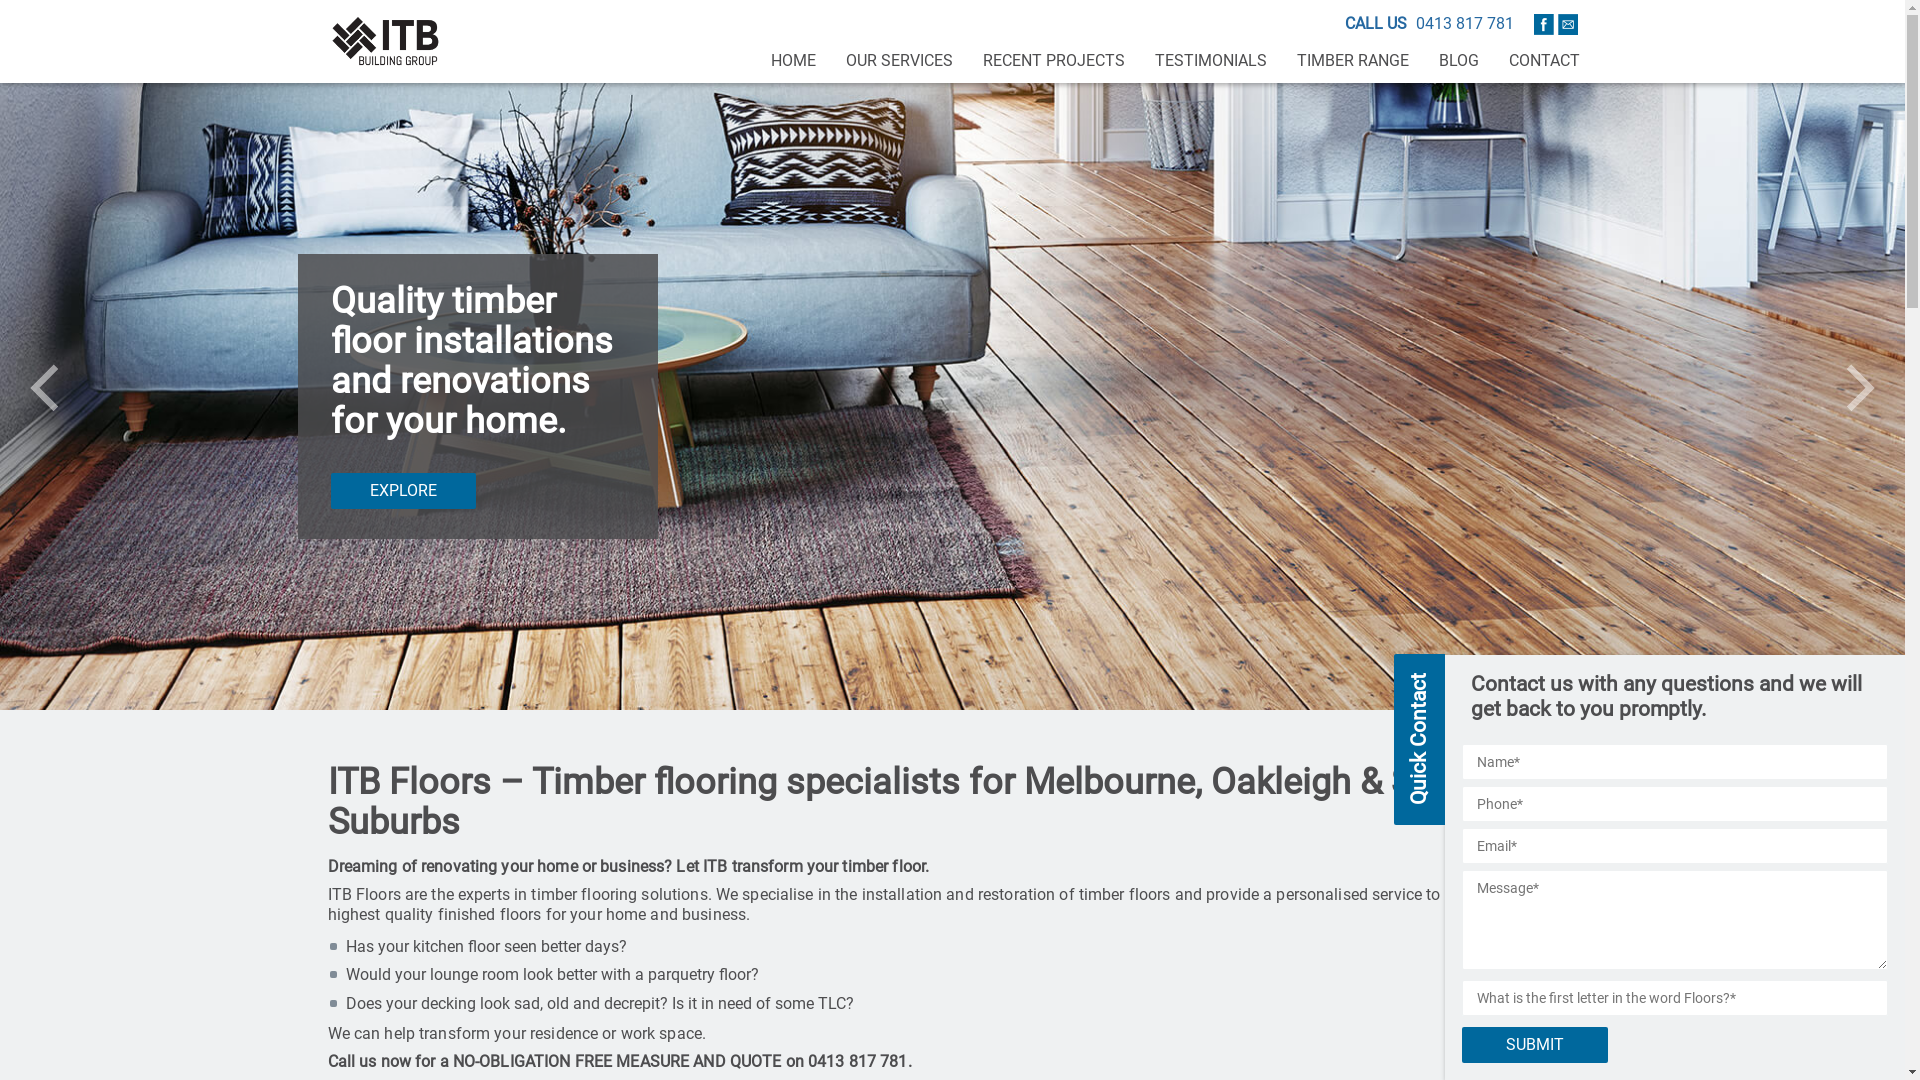  What do you see at coordinates (1544, 24) in the screenshot?
I see `Facebook` at bounding box center [1544, 24].